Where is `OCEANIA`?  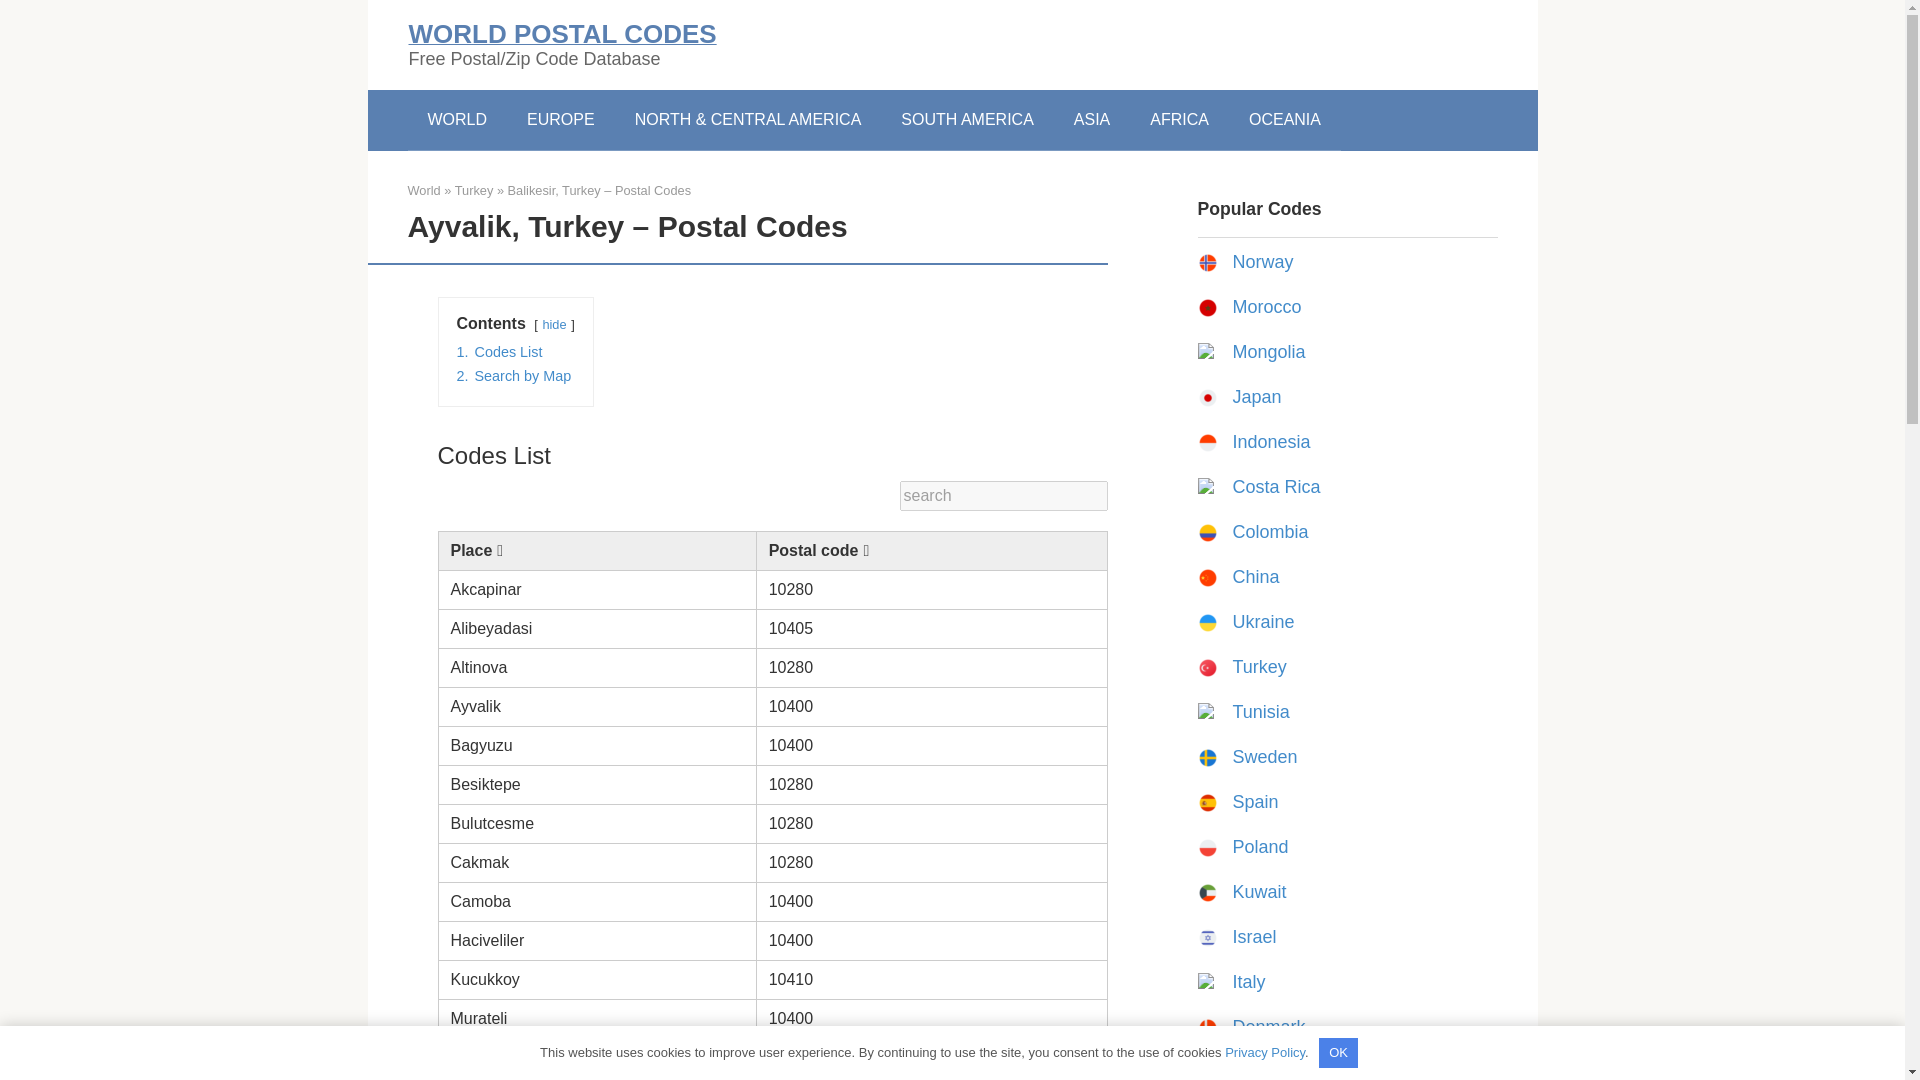 OCEANIA is located at coordinates (1284, 120).